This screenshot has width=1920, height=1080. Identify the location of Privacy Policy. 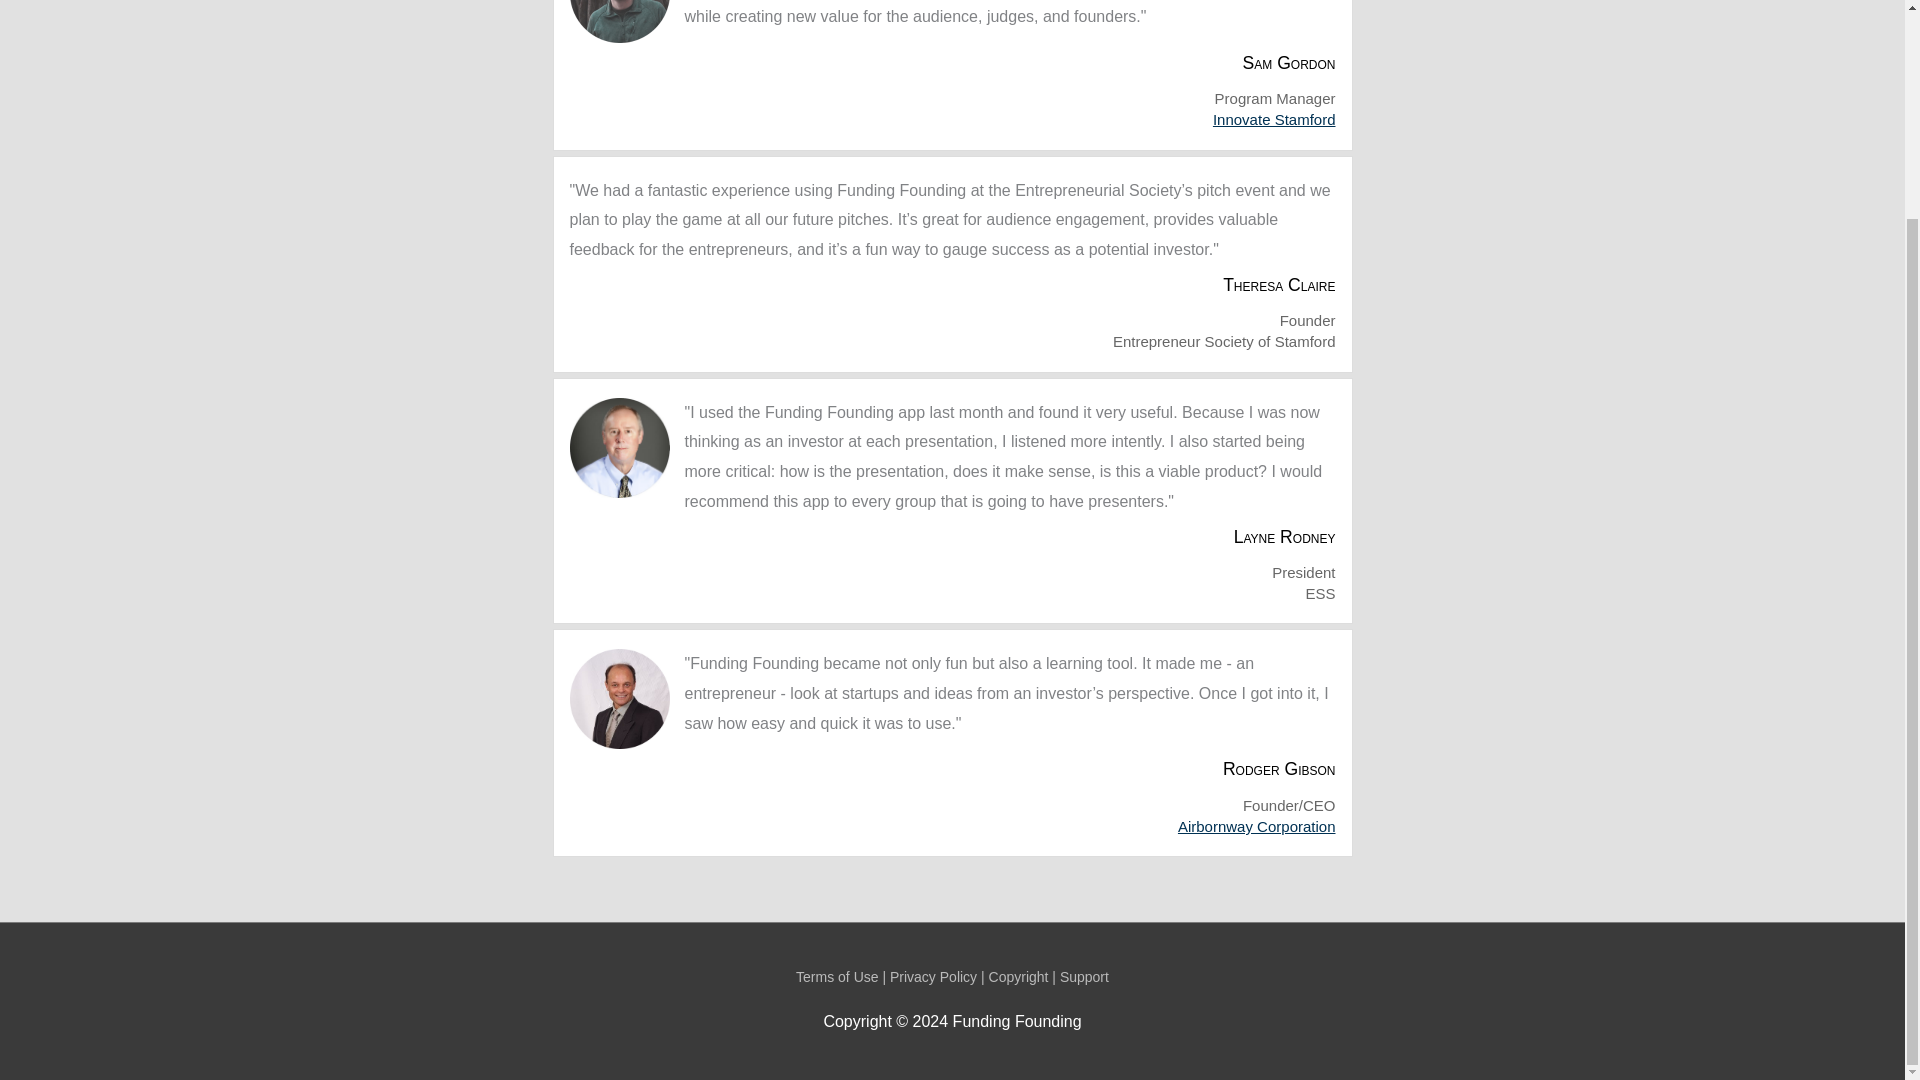
(934, 976).